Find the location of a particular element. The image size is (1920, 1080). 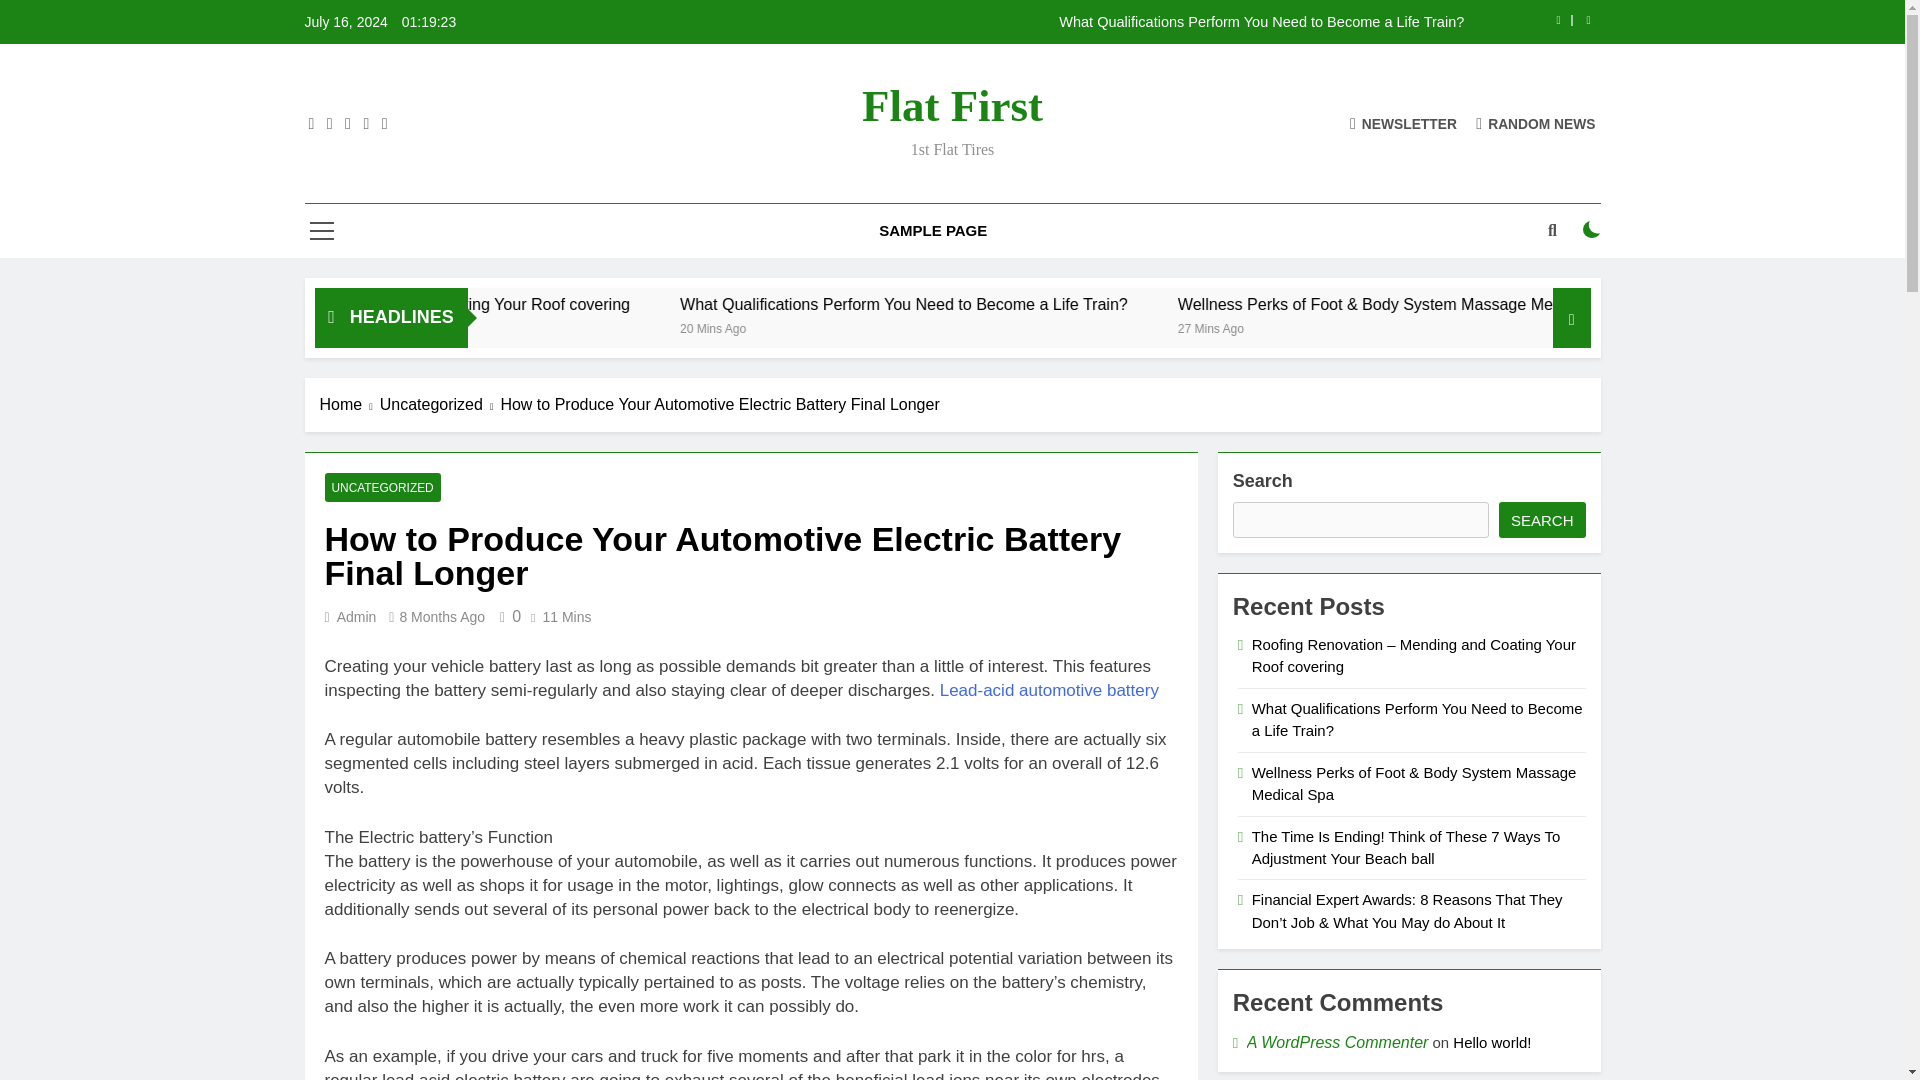

What Qualifications Perform You Need to Become a Life Train? is located at coordinates (1078, 22).